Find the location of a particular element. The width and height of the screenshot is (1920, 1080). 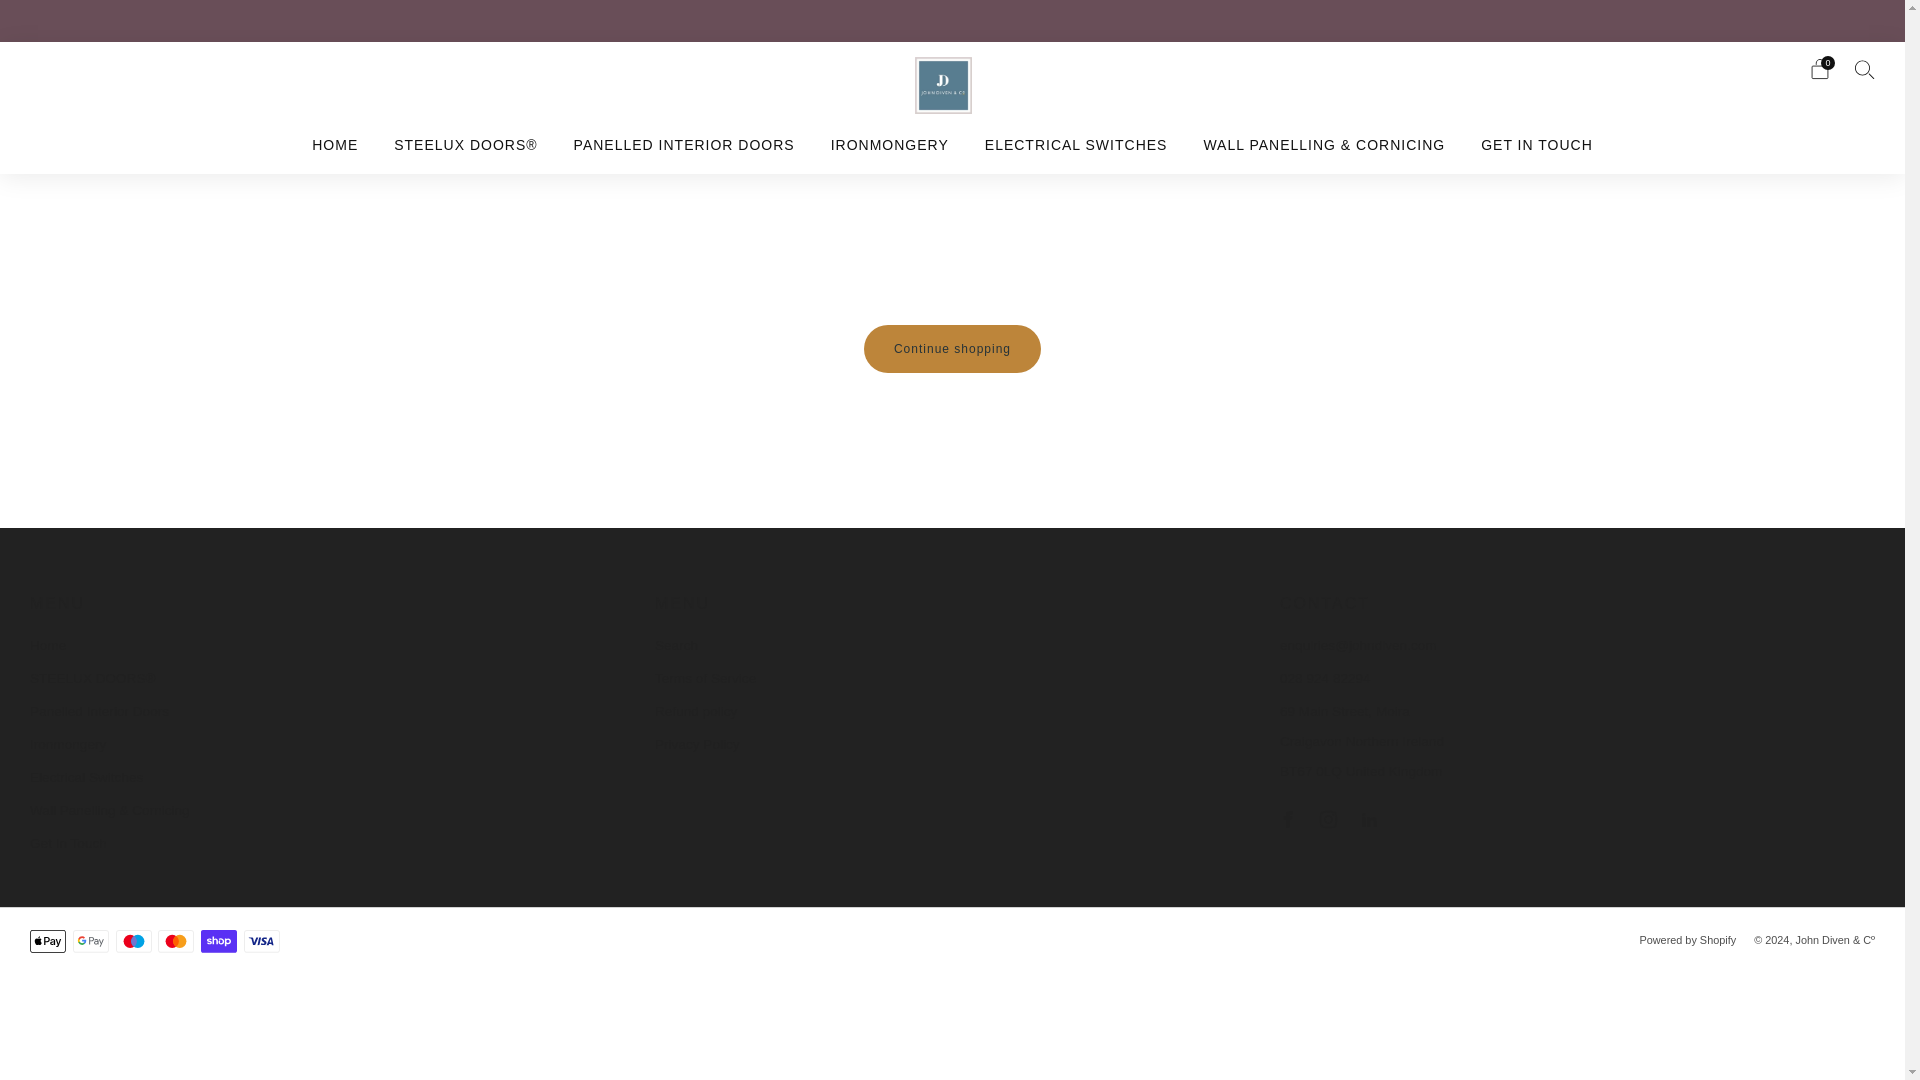

0 is located at coordinates (1820, 68).